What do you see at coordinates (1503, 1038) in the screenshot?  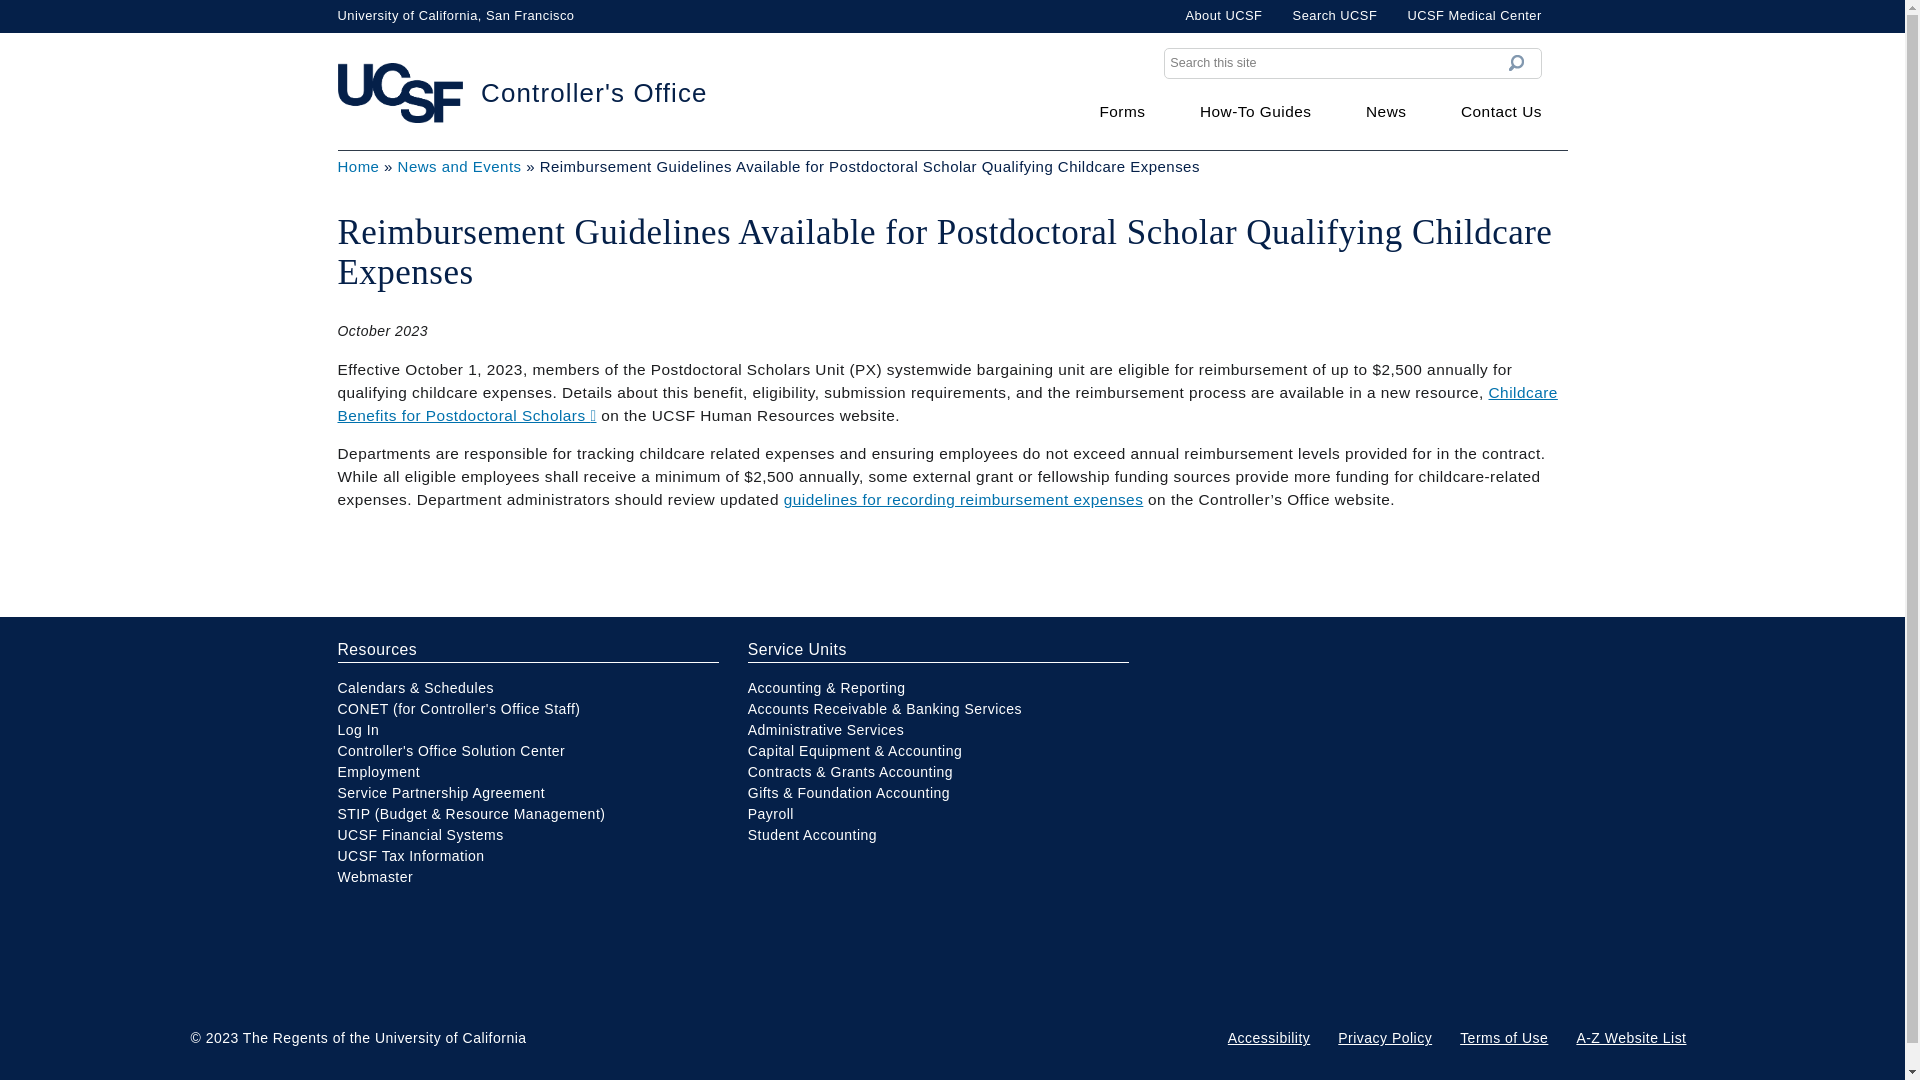 I see `Terms of Use` at bounding box center [1503, 1038].